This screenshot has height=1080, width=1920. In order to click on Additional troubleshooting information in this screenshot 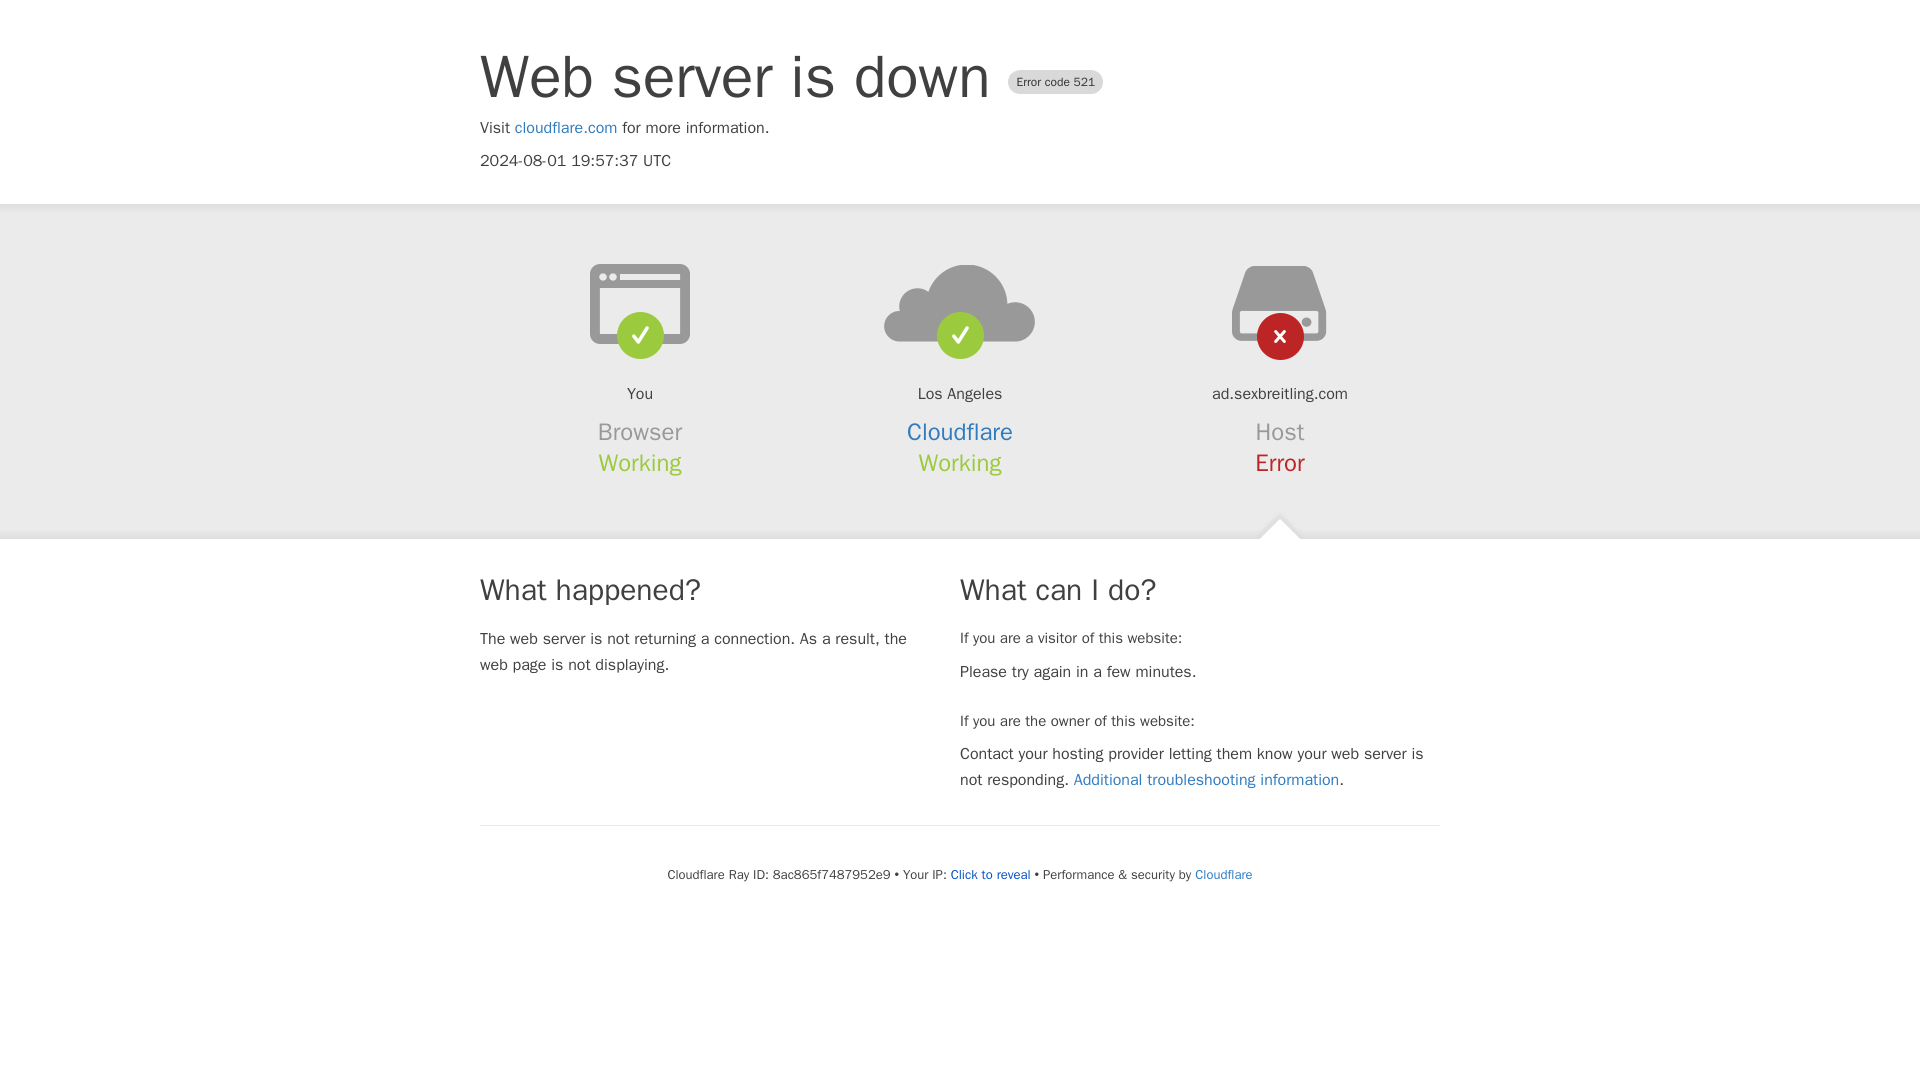, I will do `click(1206, 780)`.